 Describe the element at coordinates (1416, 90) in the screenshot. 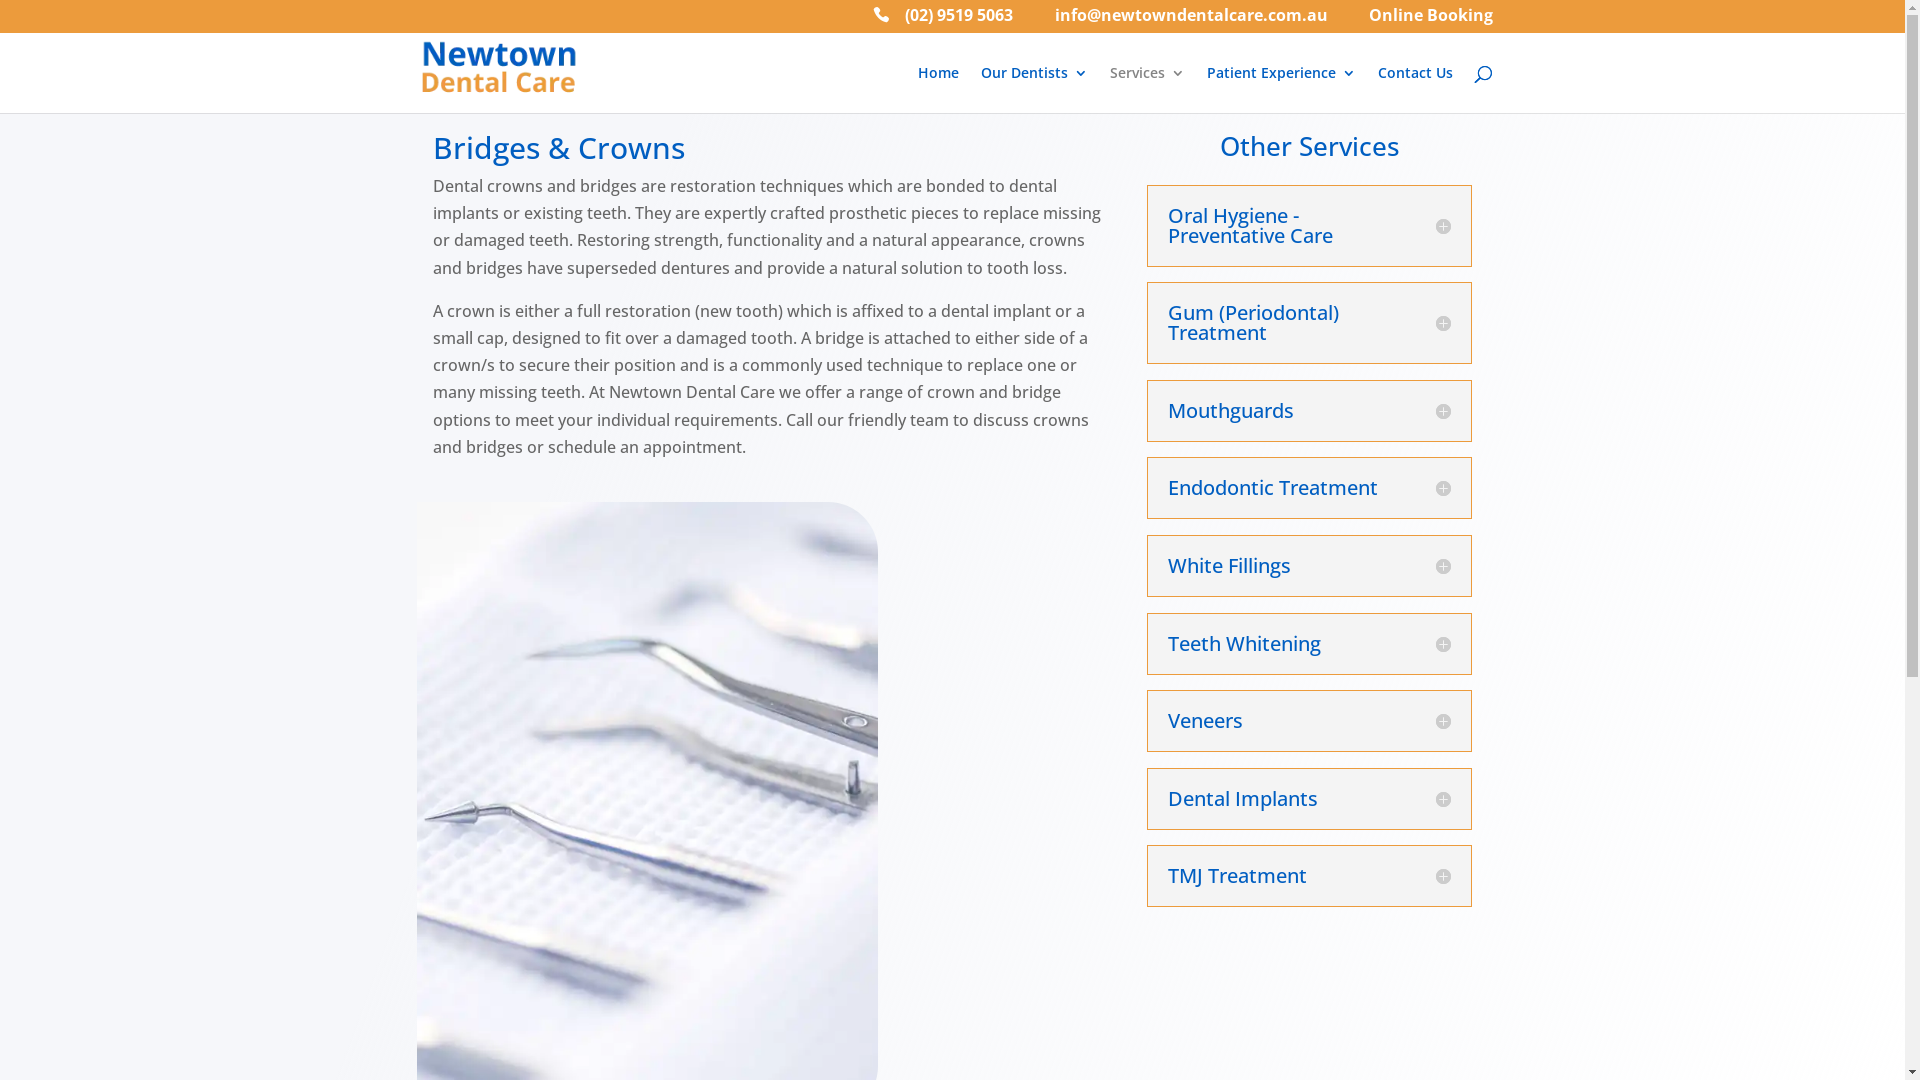

I see `Contact Us` at that location.